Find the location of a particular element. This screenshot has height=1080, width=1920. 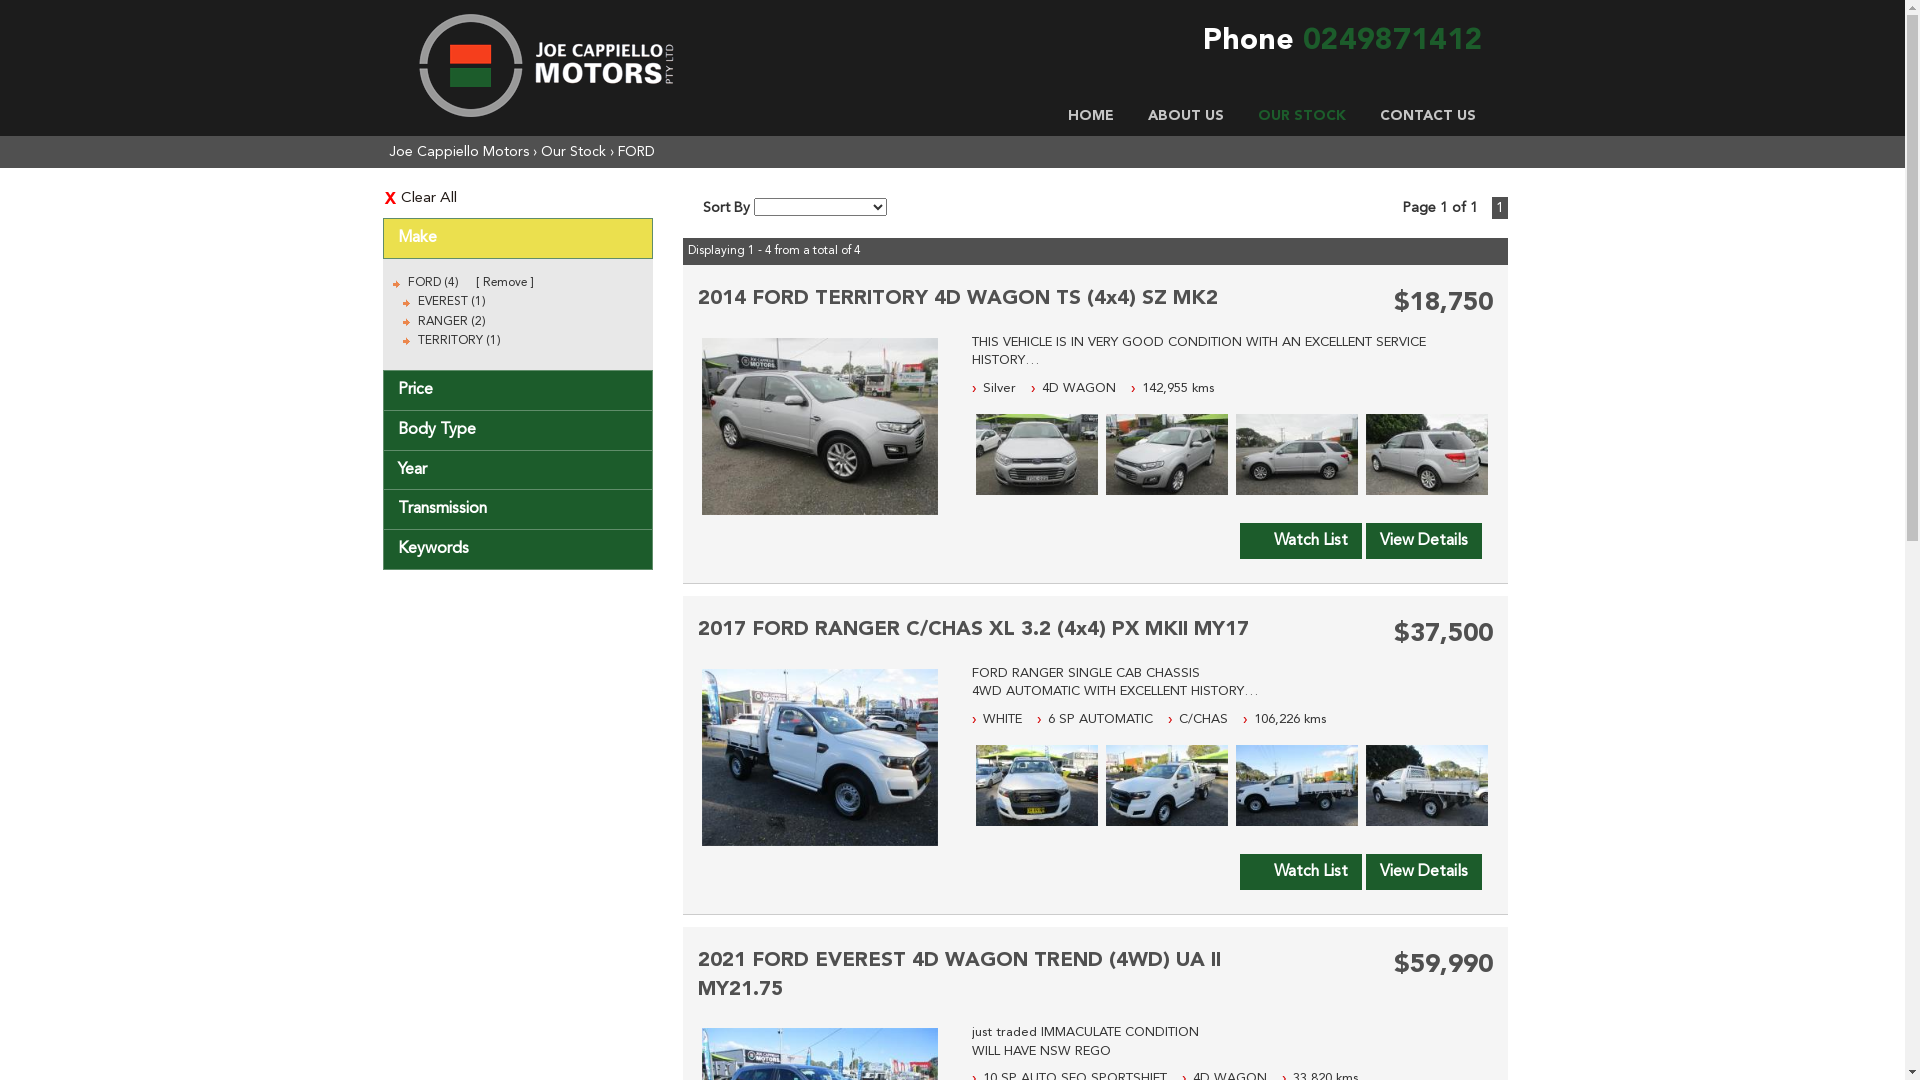

Joe Cappiello Motors is located at coordinates (458, 152).